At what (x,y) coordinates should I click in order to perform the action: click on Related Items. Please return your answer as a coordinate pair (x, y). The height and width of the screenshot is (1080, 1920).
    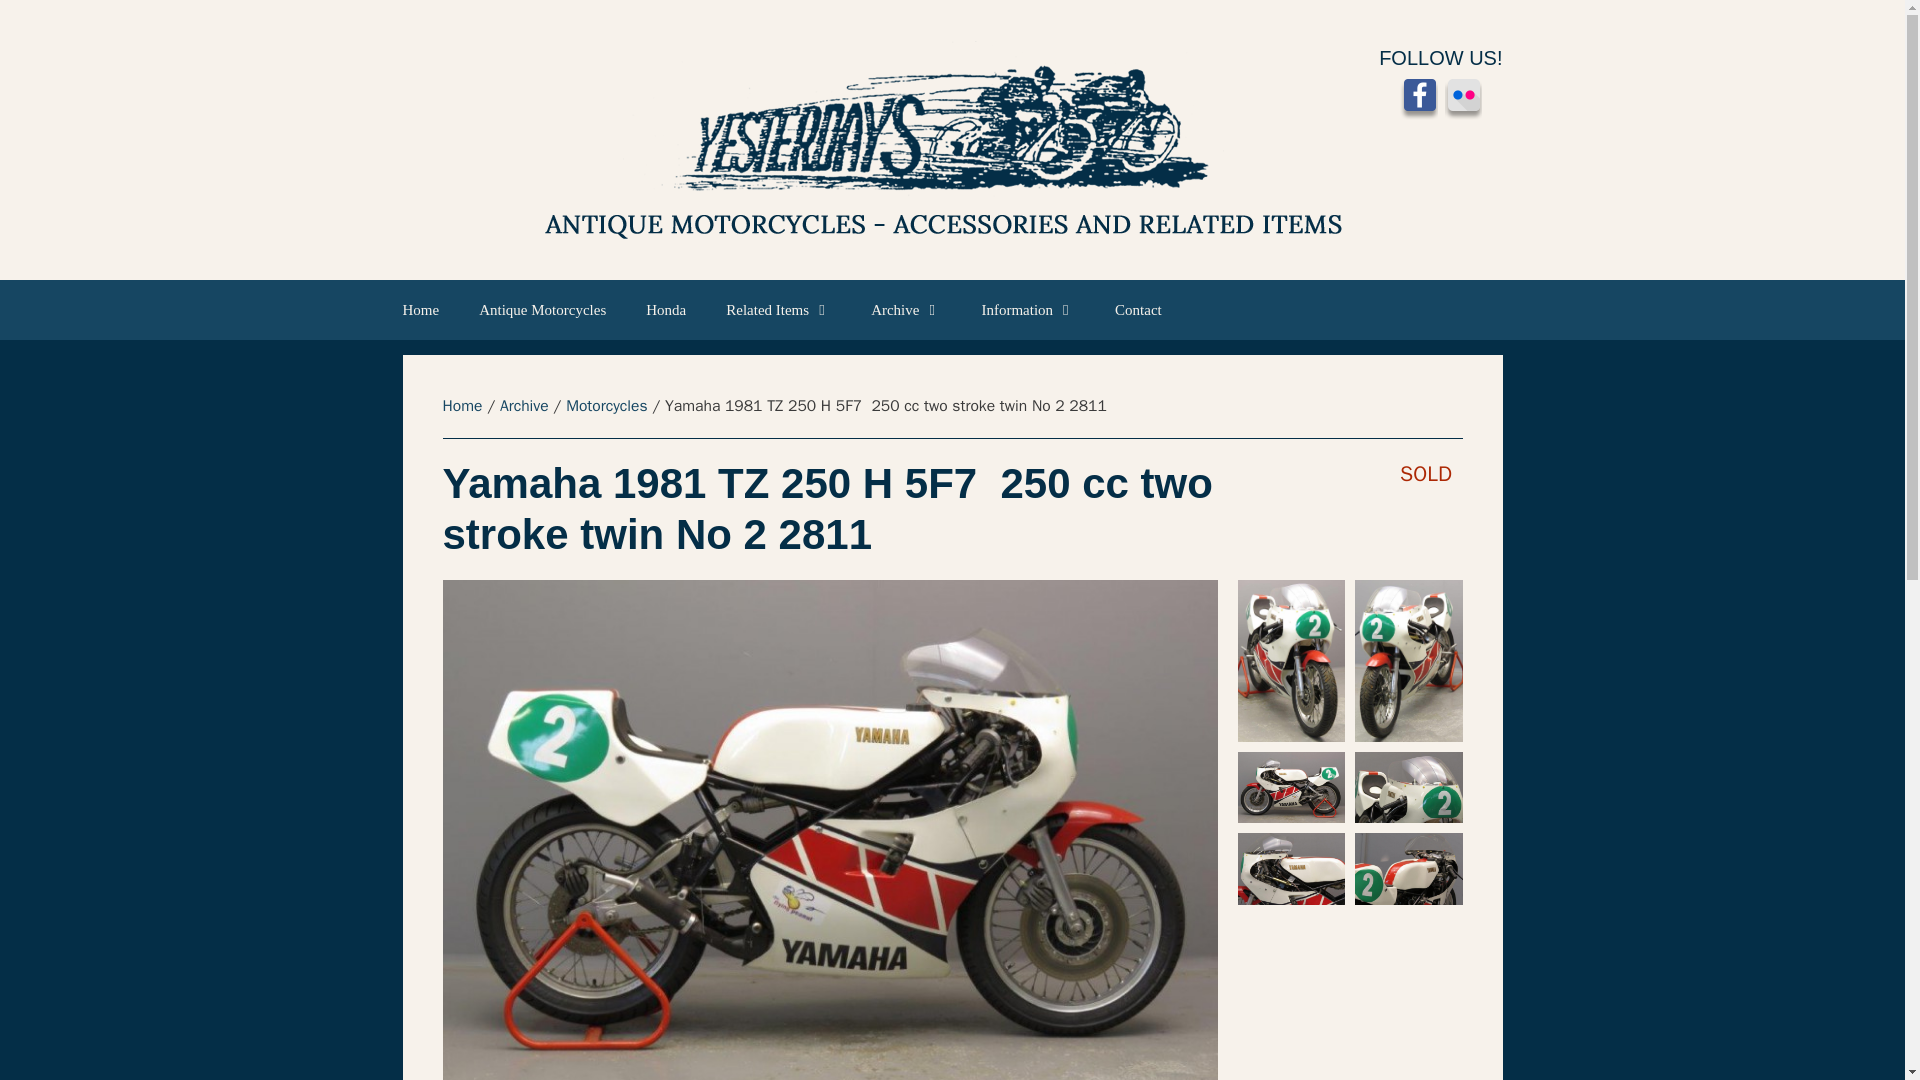
    Looking at the image, I should click on (778, 310).